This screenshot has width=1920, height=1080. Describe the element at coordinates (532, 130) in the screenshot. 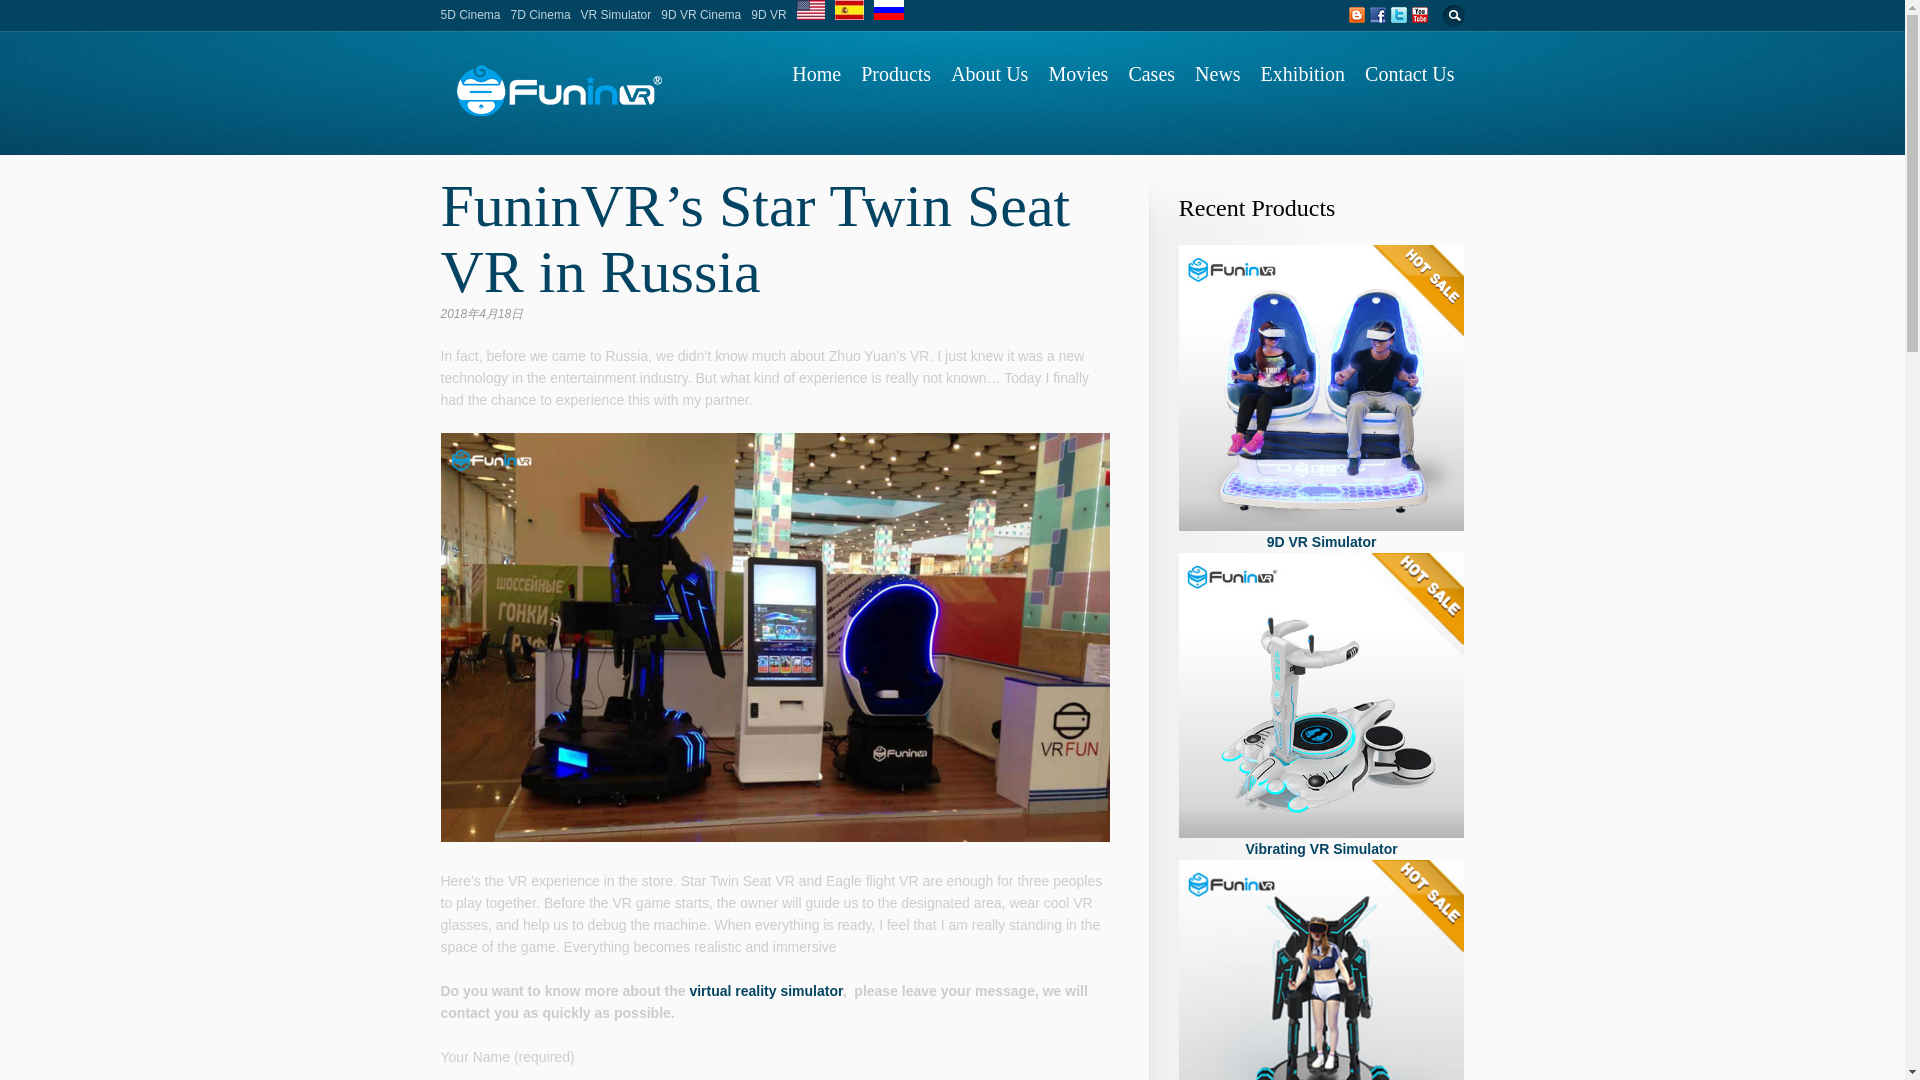

I see `Home` at that location.